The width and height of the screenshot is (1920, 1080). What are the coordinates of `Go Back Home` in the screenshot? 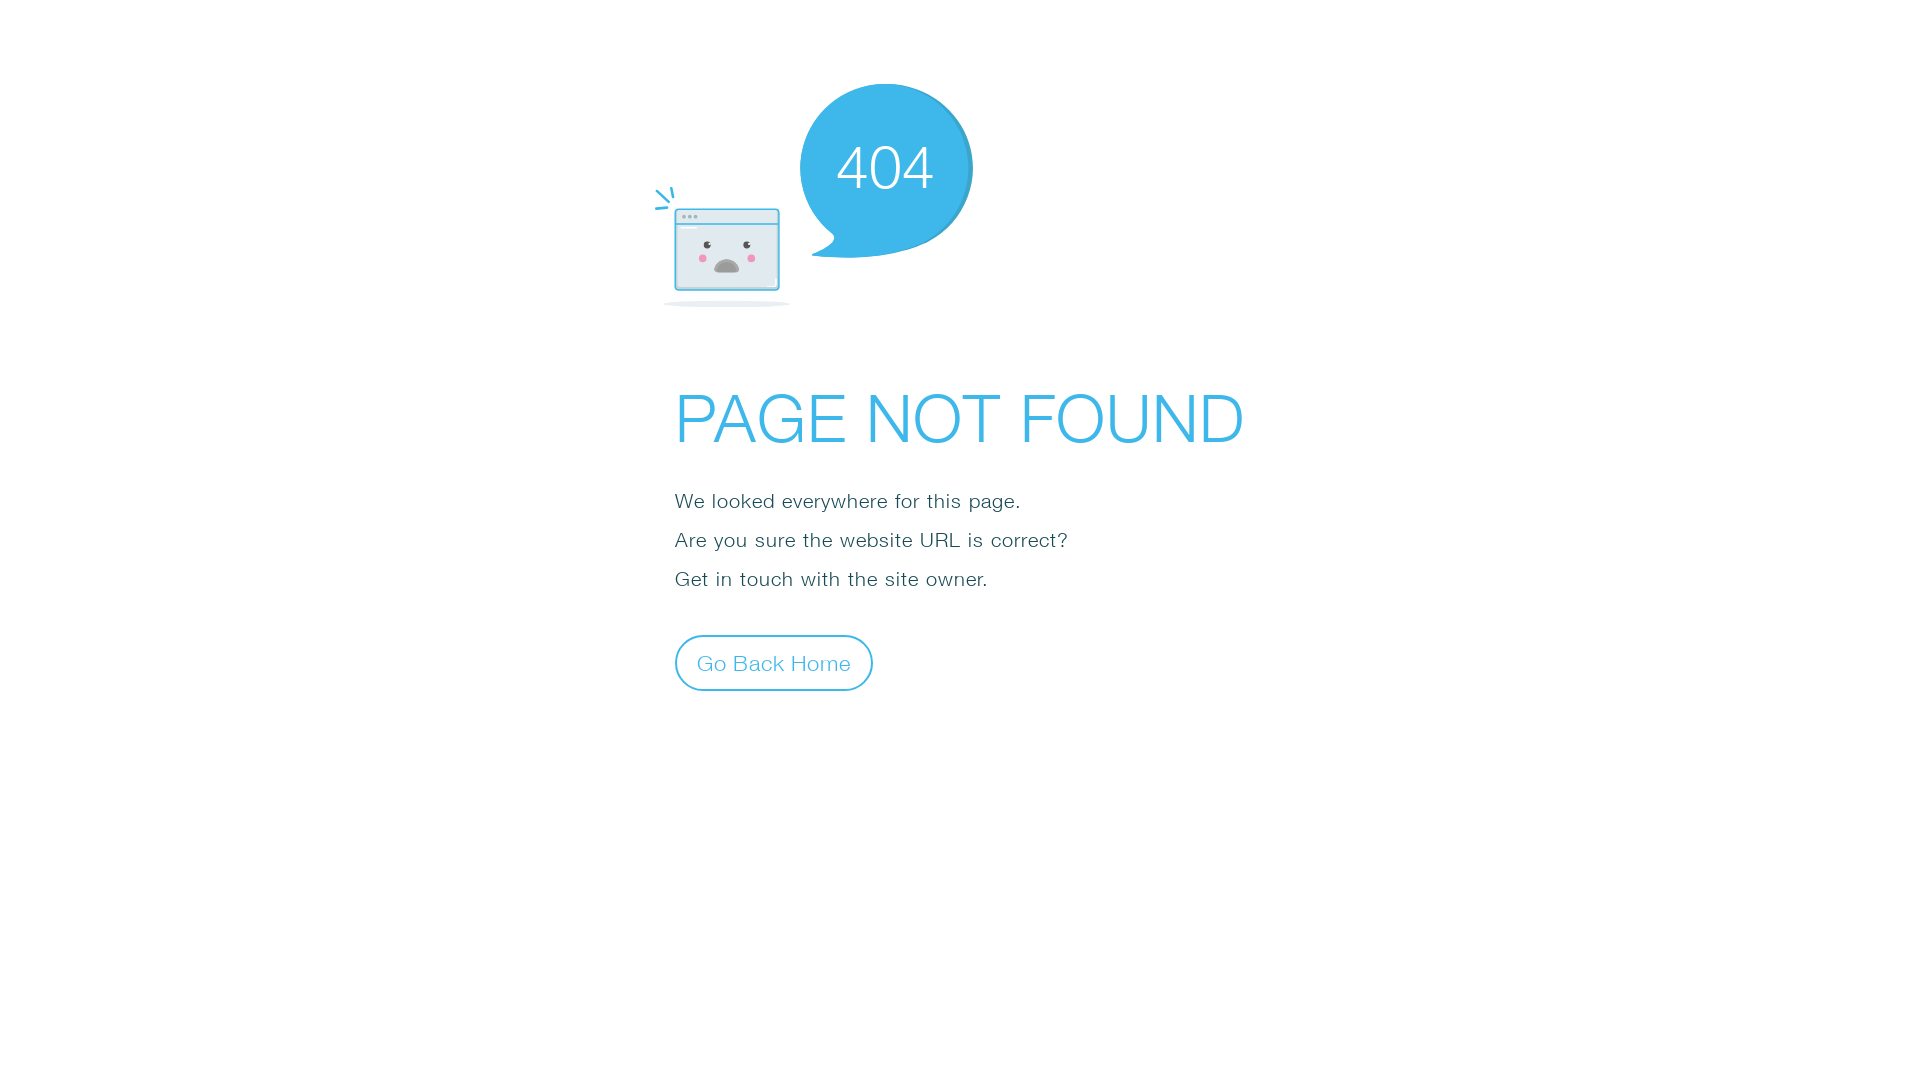 It's located at (774, 662).